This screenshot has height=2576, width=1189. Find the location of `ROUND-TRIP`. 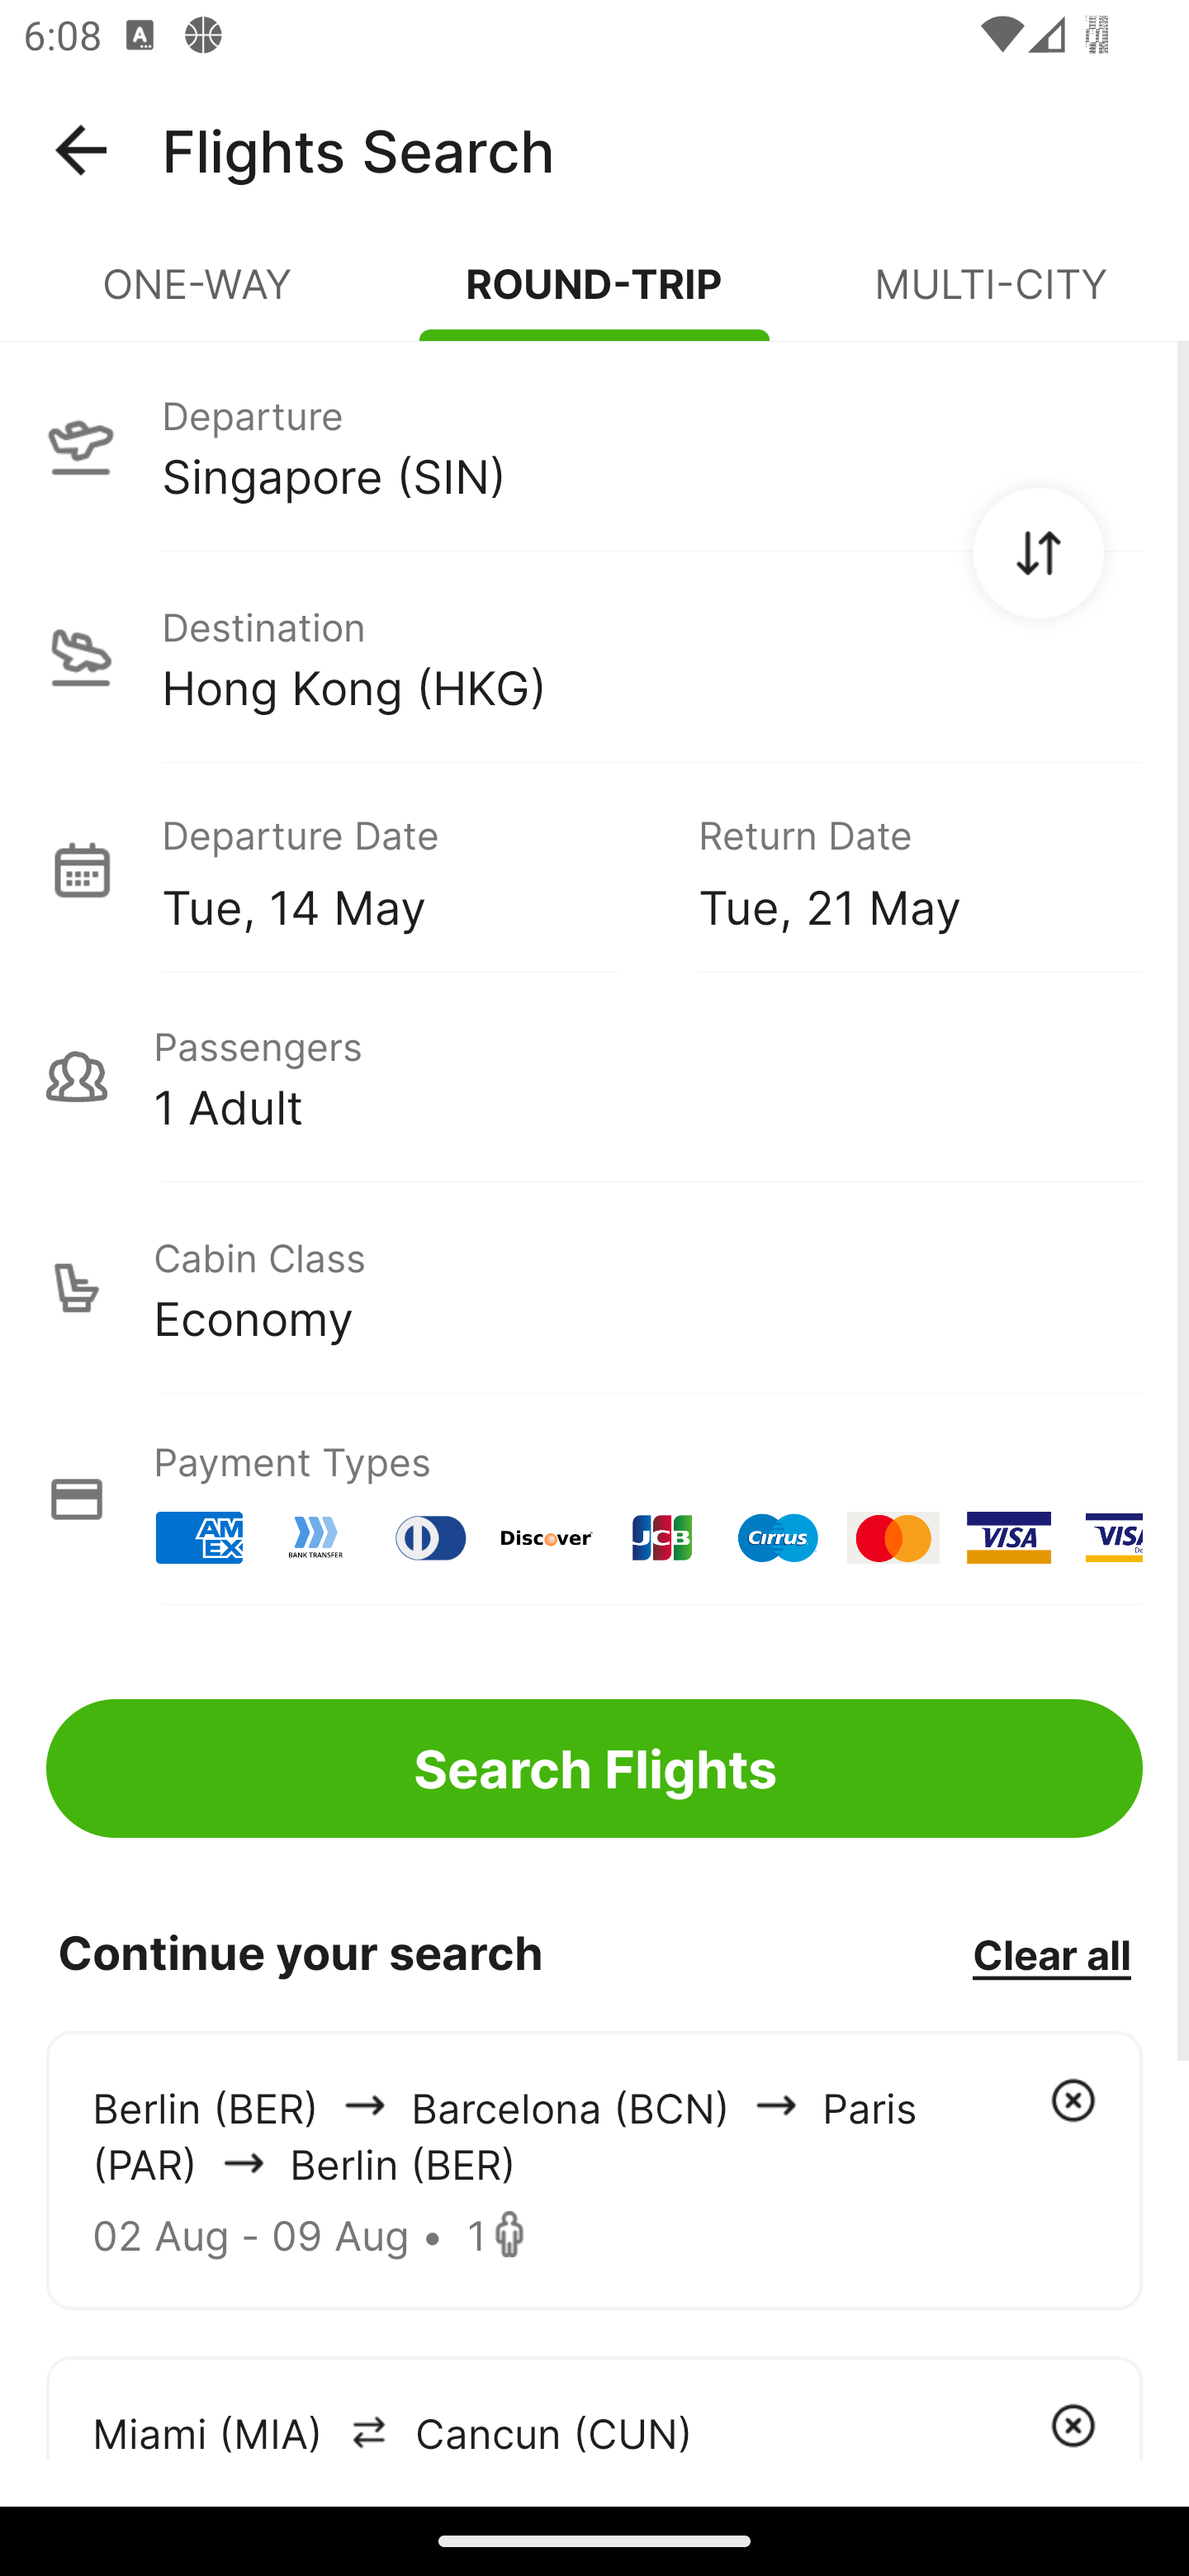

ROUND-TRIP is located at coordinates (594, 297).